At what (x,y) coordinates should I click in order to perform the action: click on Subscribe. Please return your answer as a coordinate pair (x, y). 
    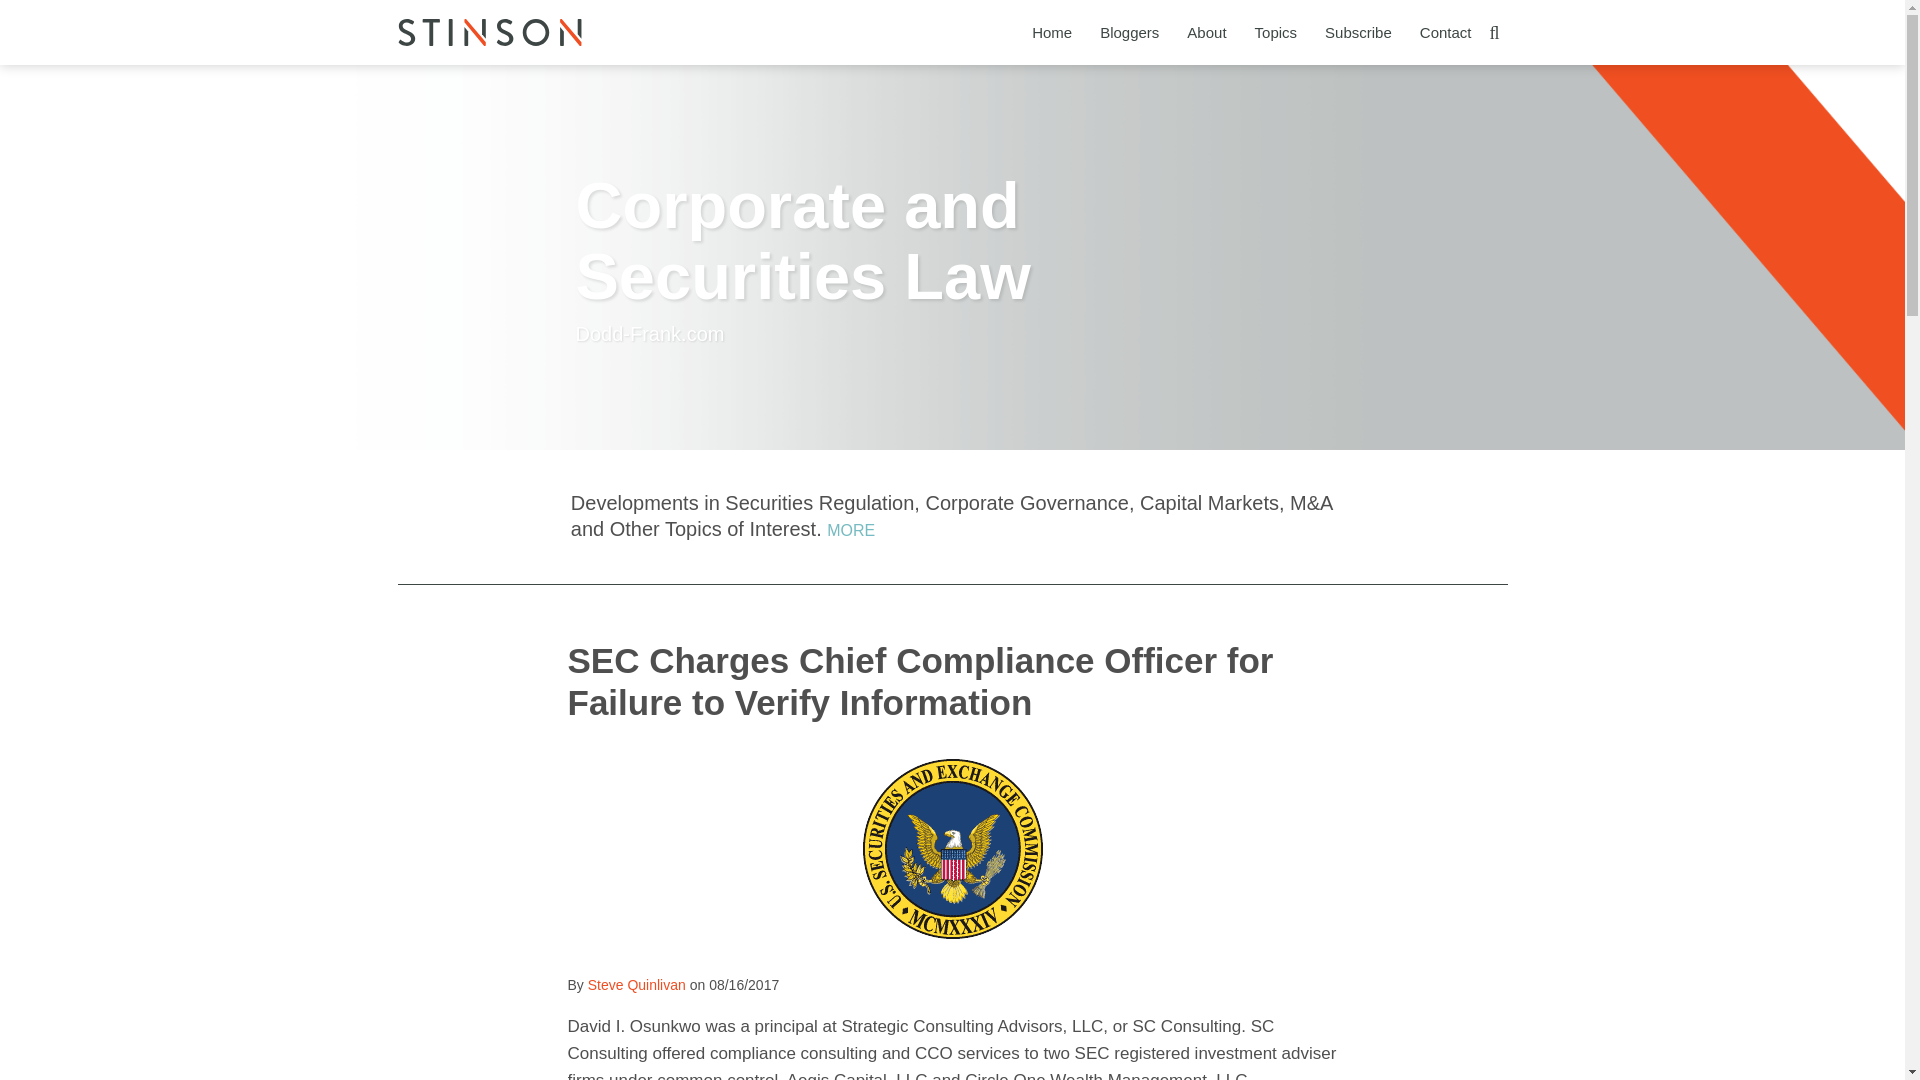
    Looking at the image, I should click on (1358, 32).